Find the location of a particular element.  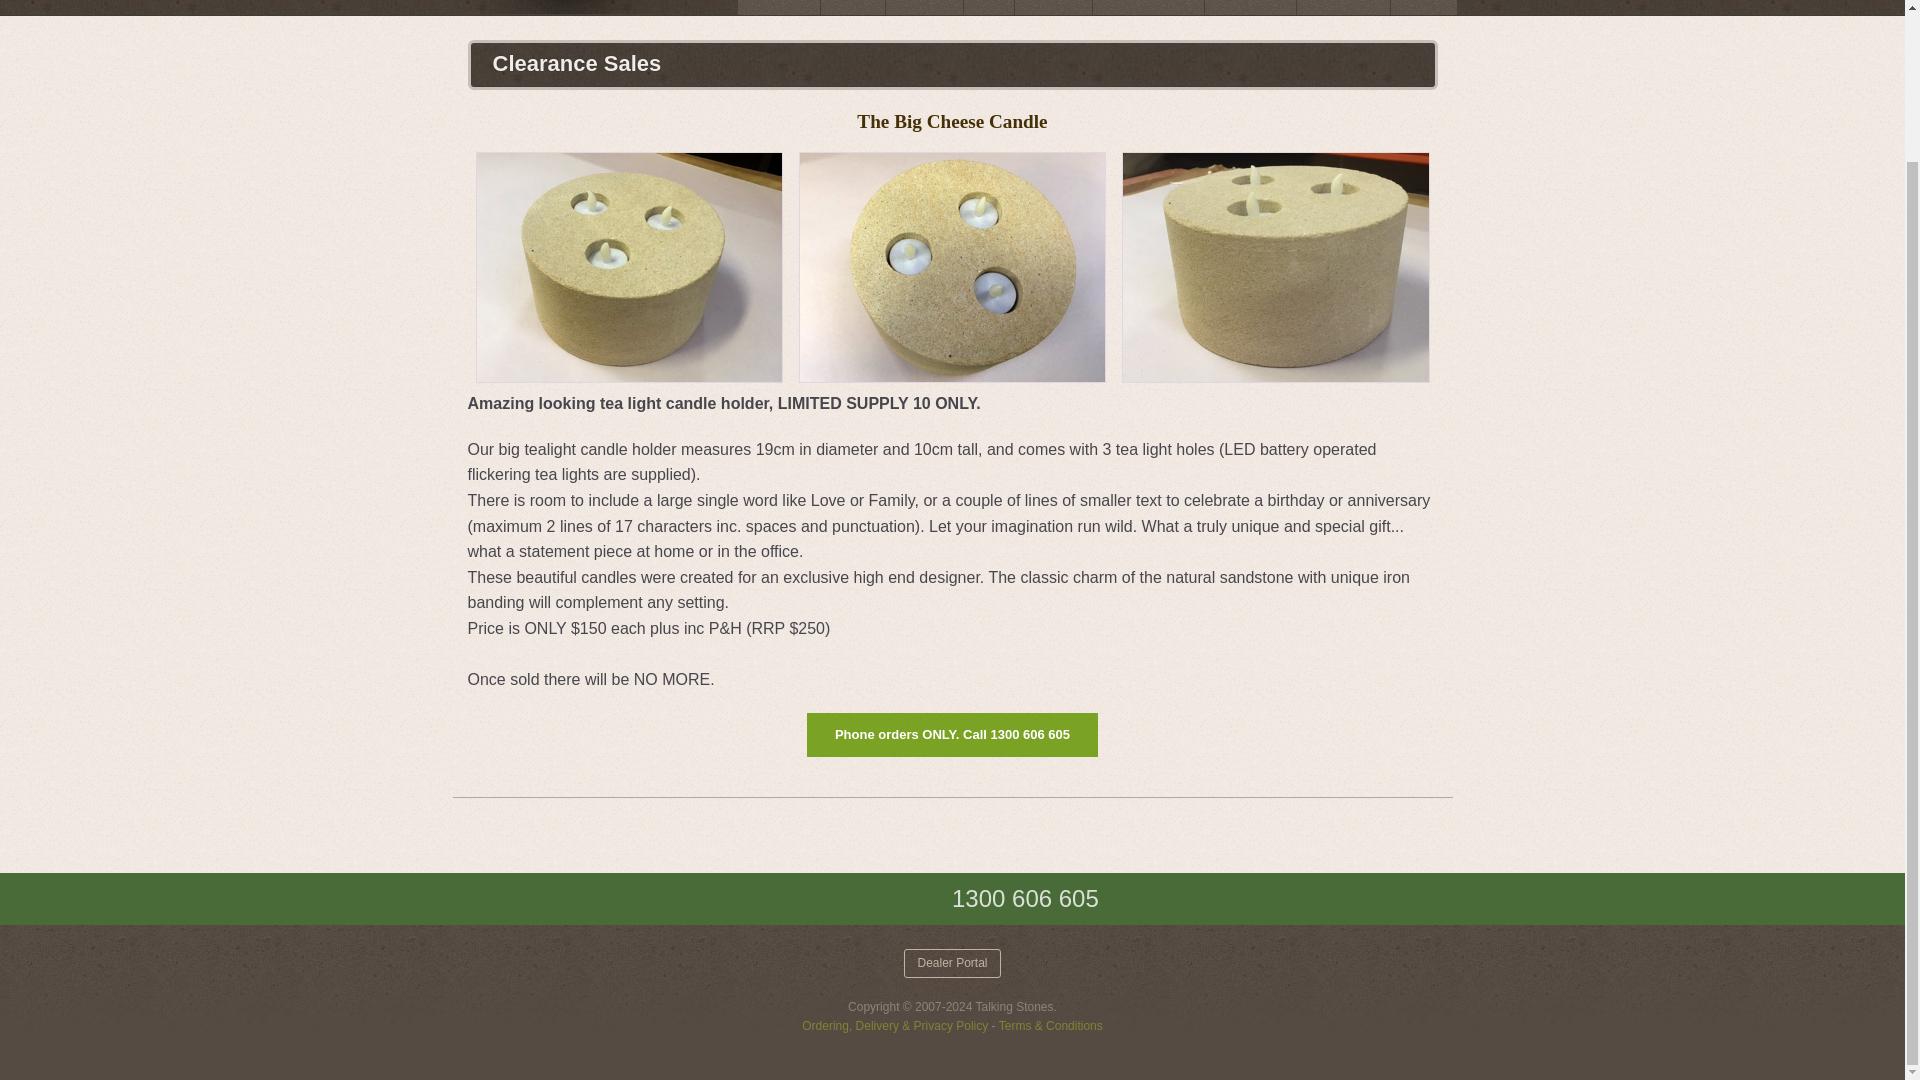

Phone orders ONLY. Call 1300 606 605 is located at coordinates (952, 734).